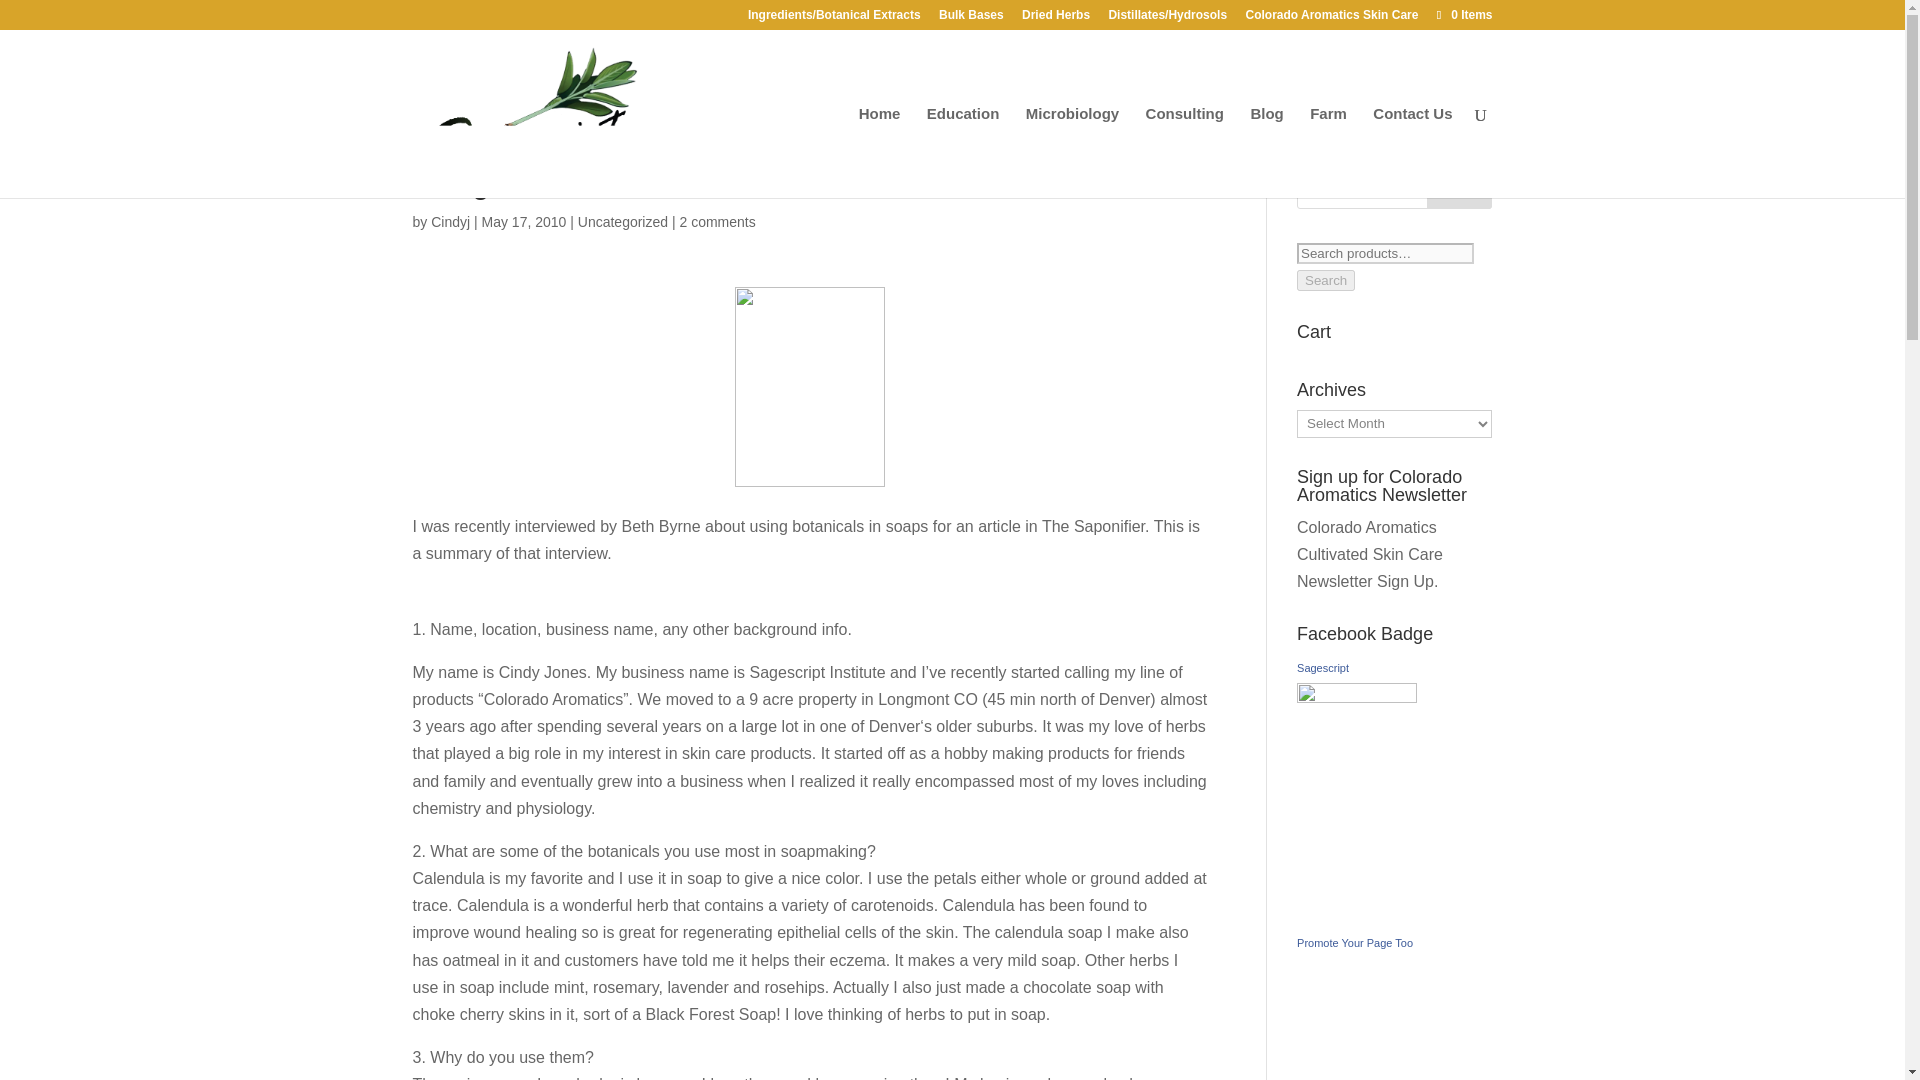  What do you see at coordinates (1326, 280) in the screenshot?
I see `Search` at bounding box center [1326, 280].